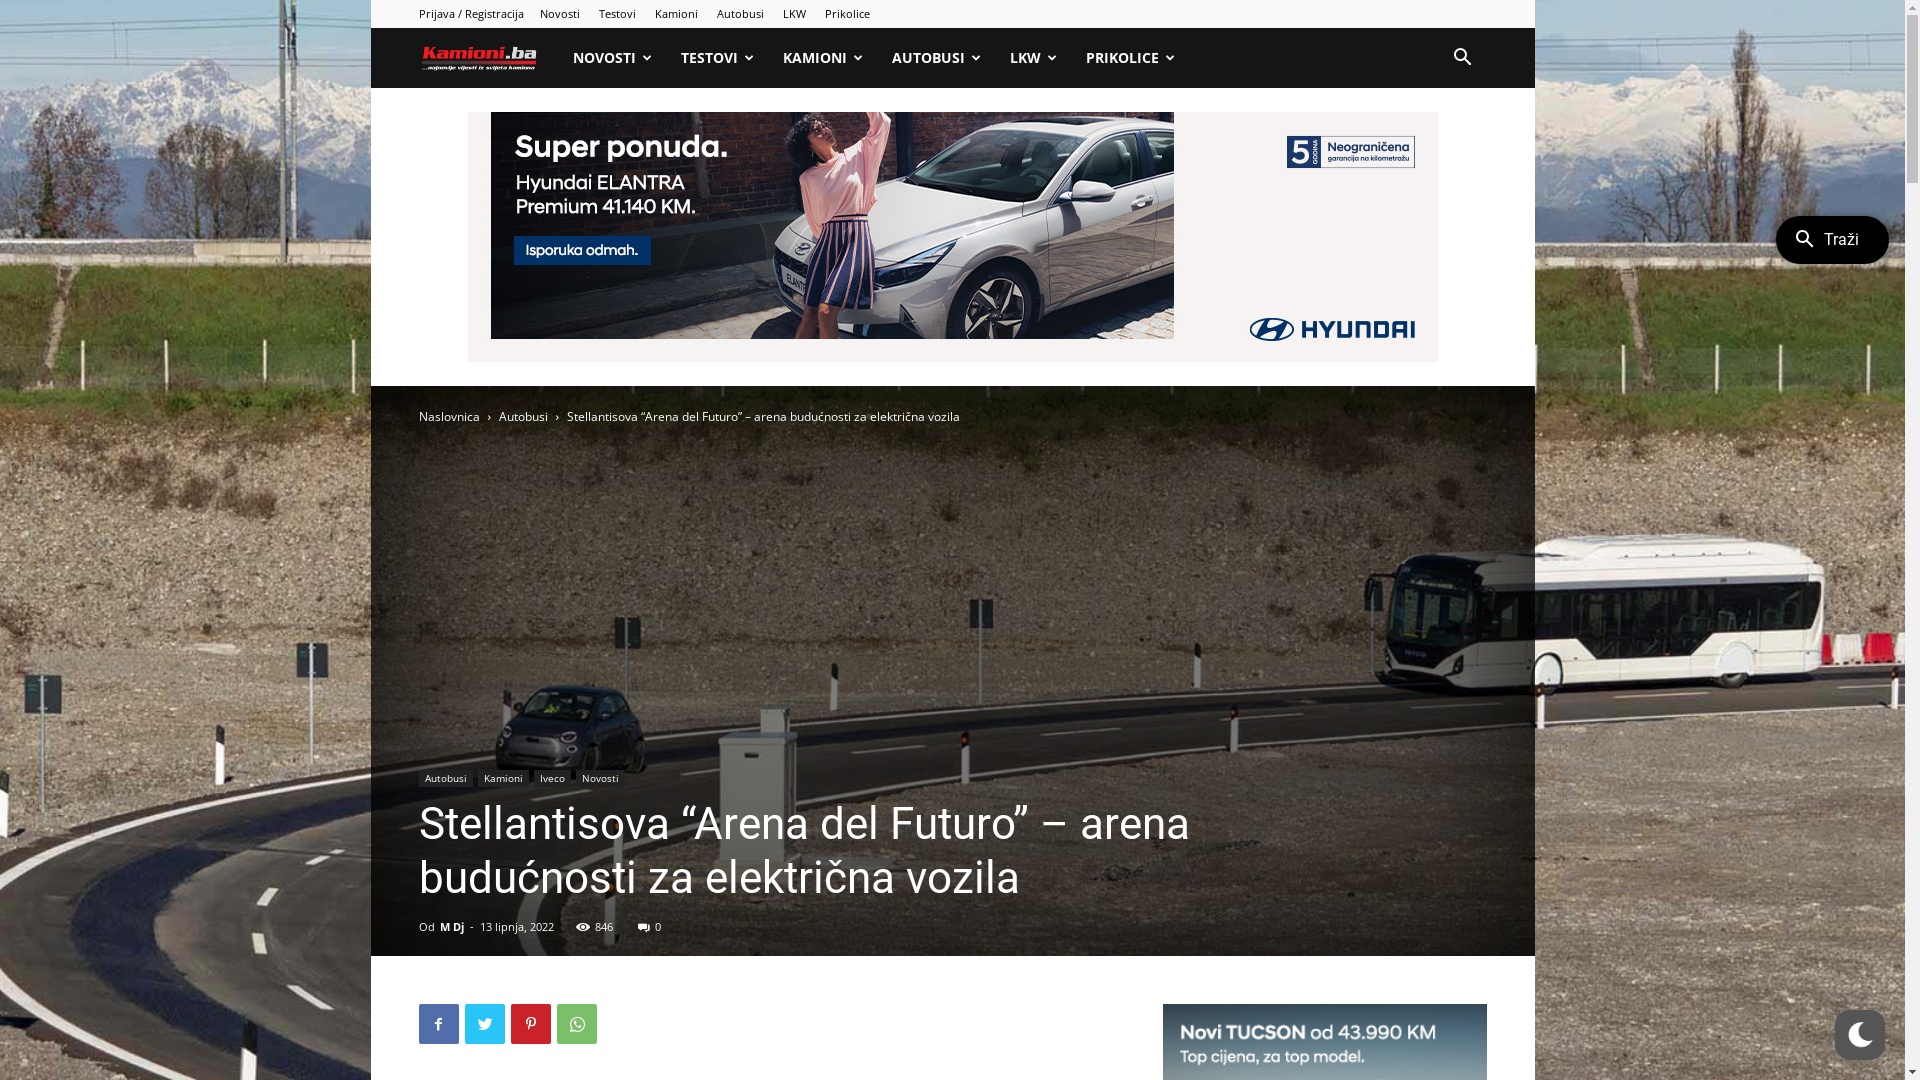 The height and width of the screenshot is (1080, 1920). I want to click on KAMIONI, so click(824, 58).